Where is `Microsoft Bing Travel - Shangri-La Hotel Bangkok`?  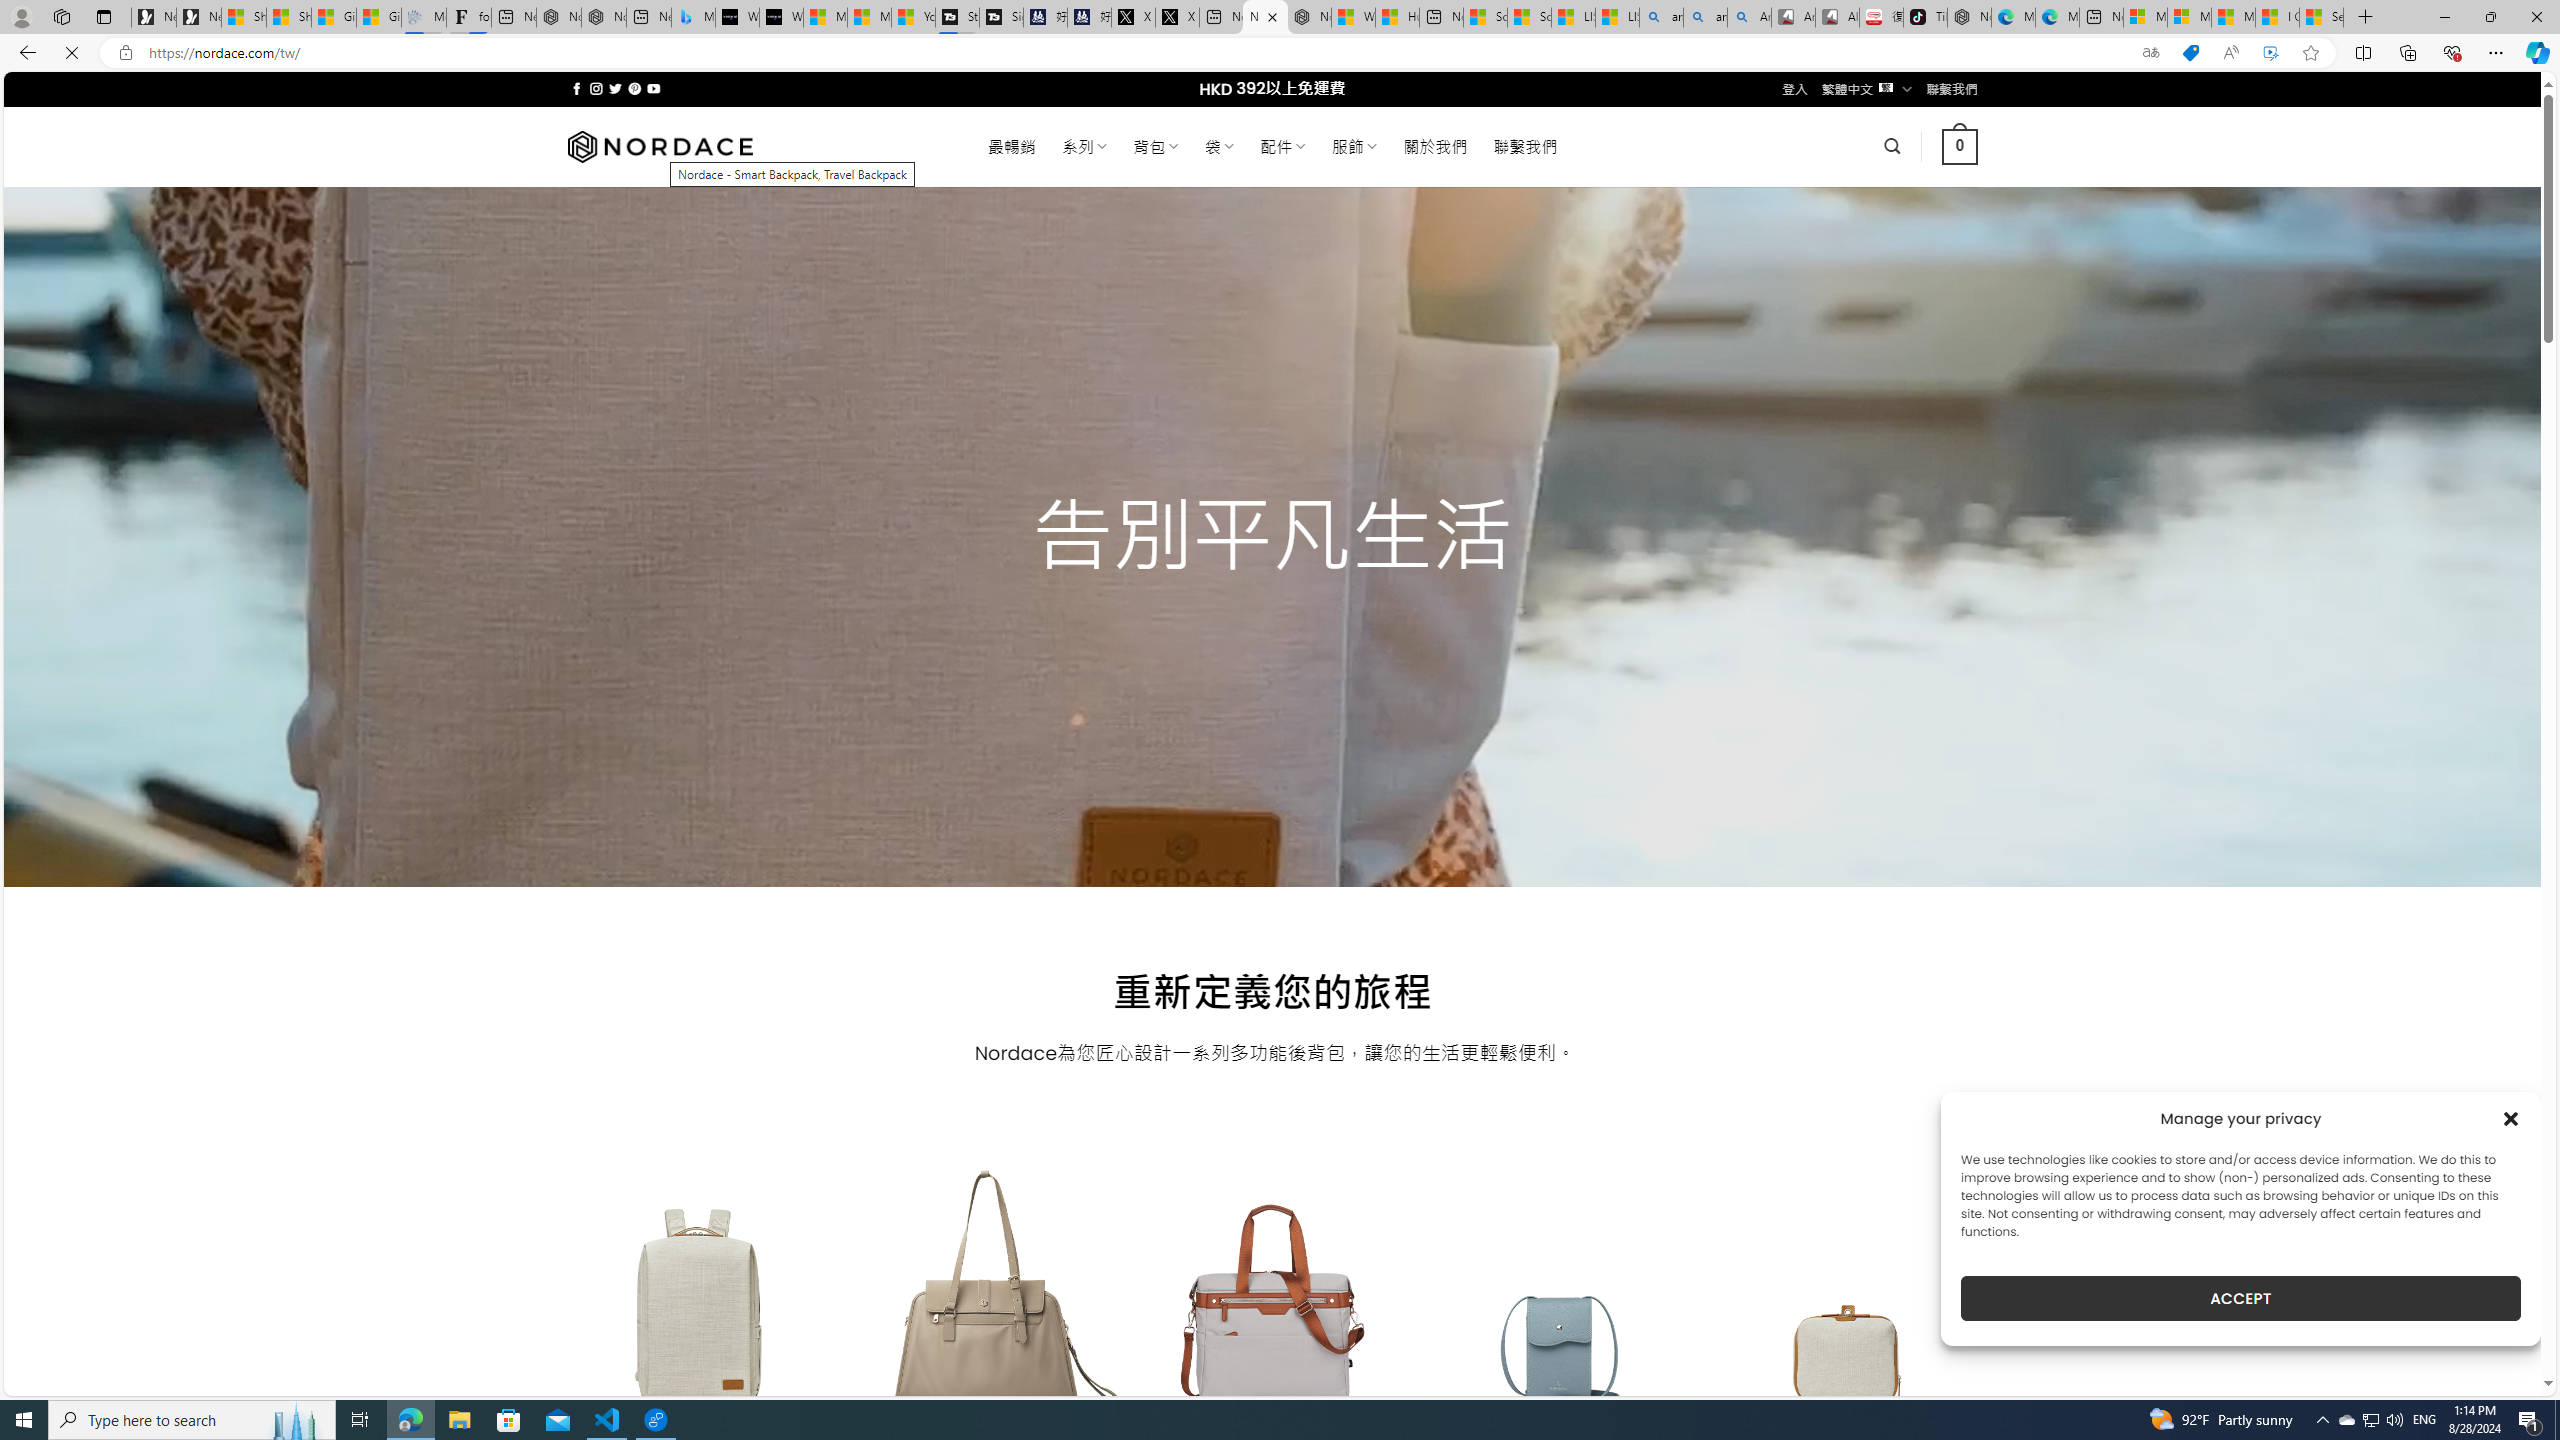 Microsoft Bing Travel - Shangri-La Hotel Bangkok is located at coordinates (694, 17).